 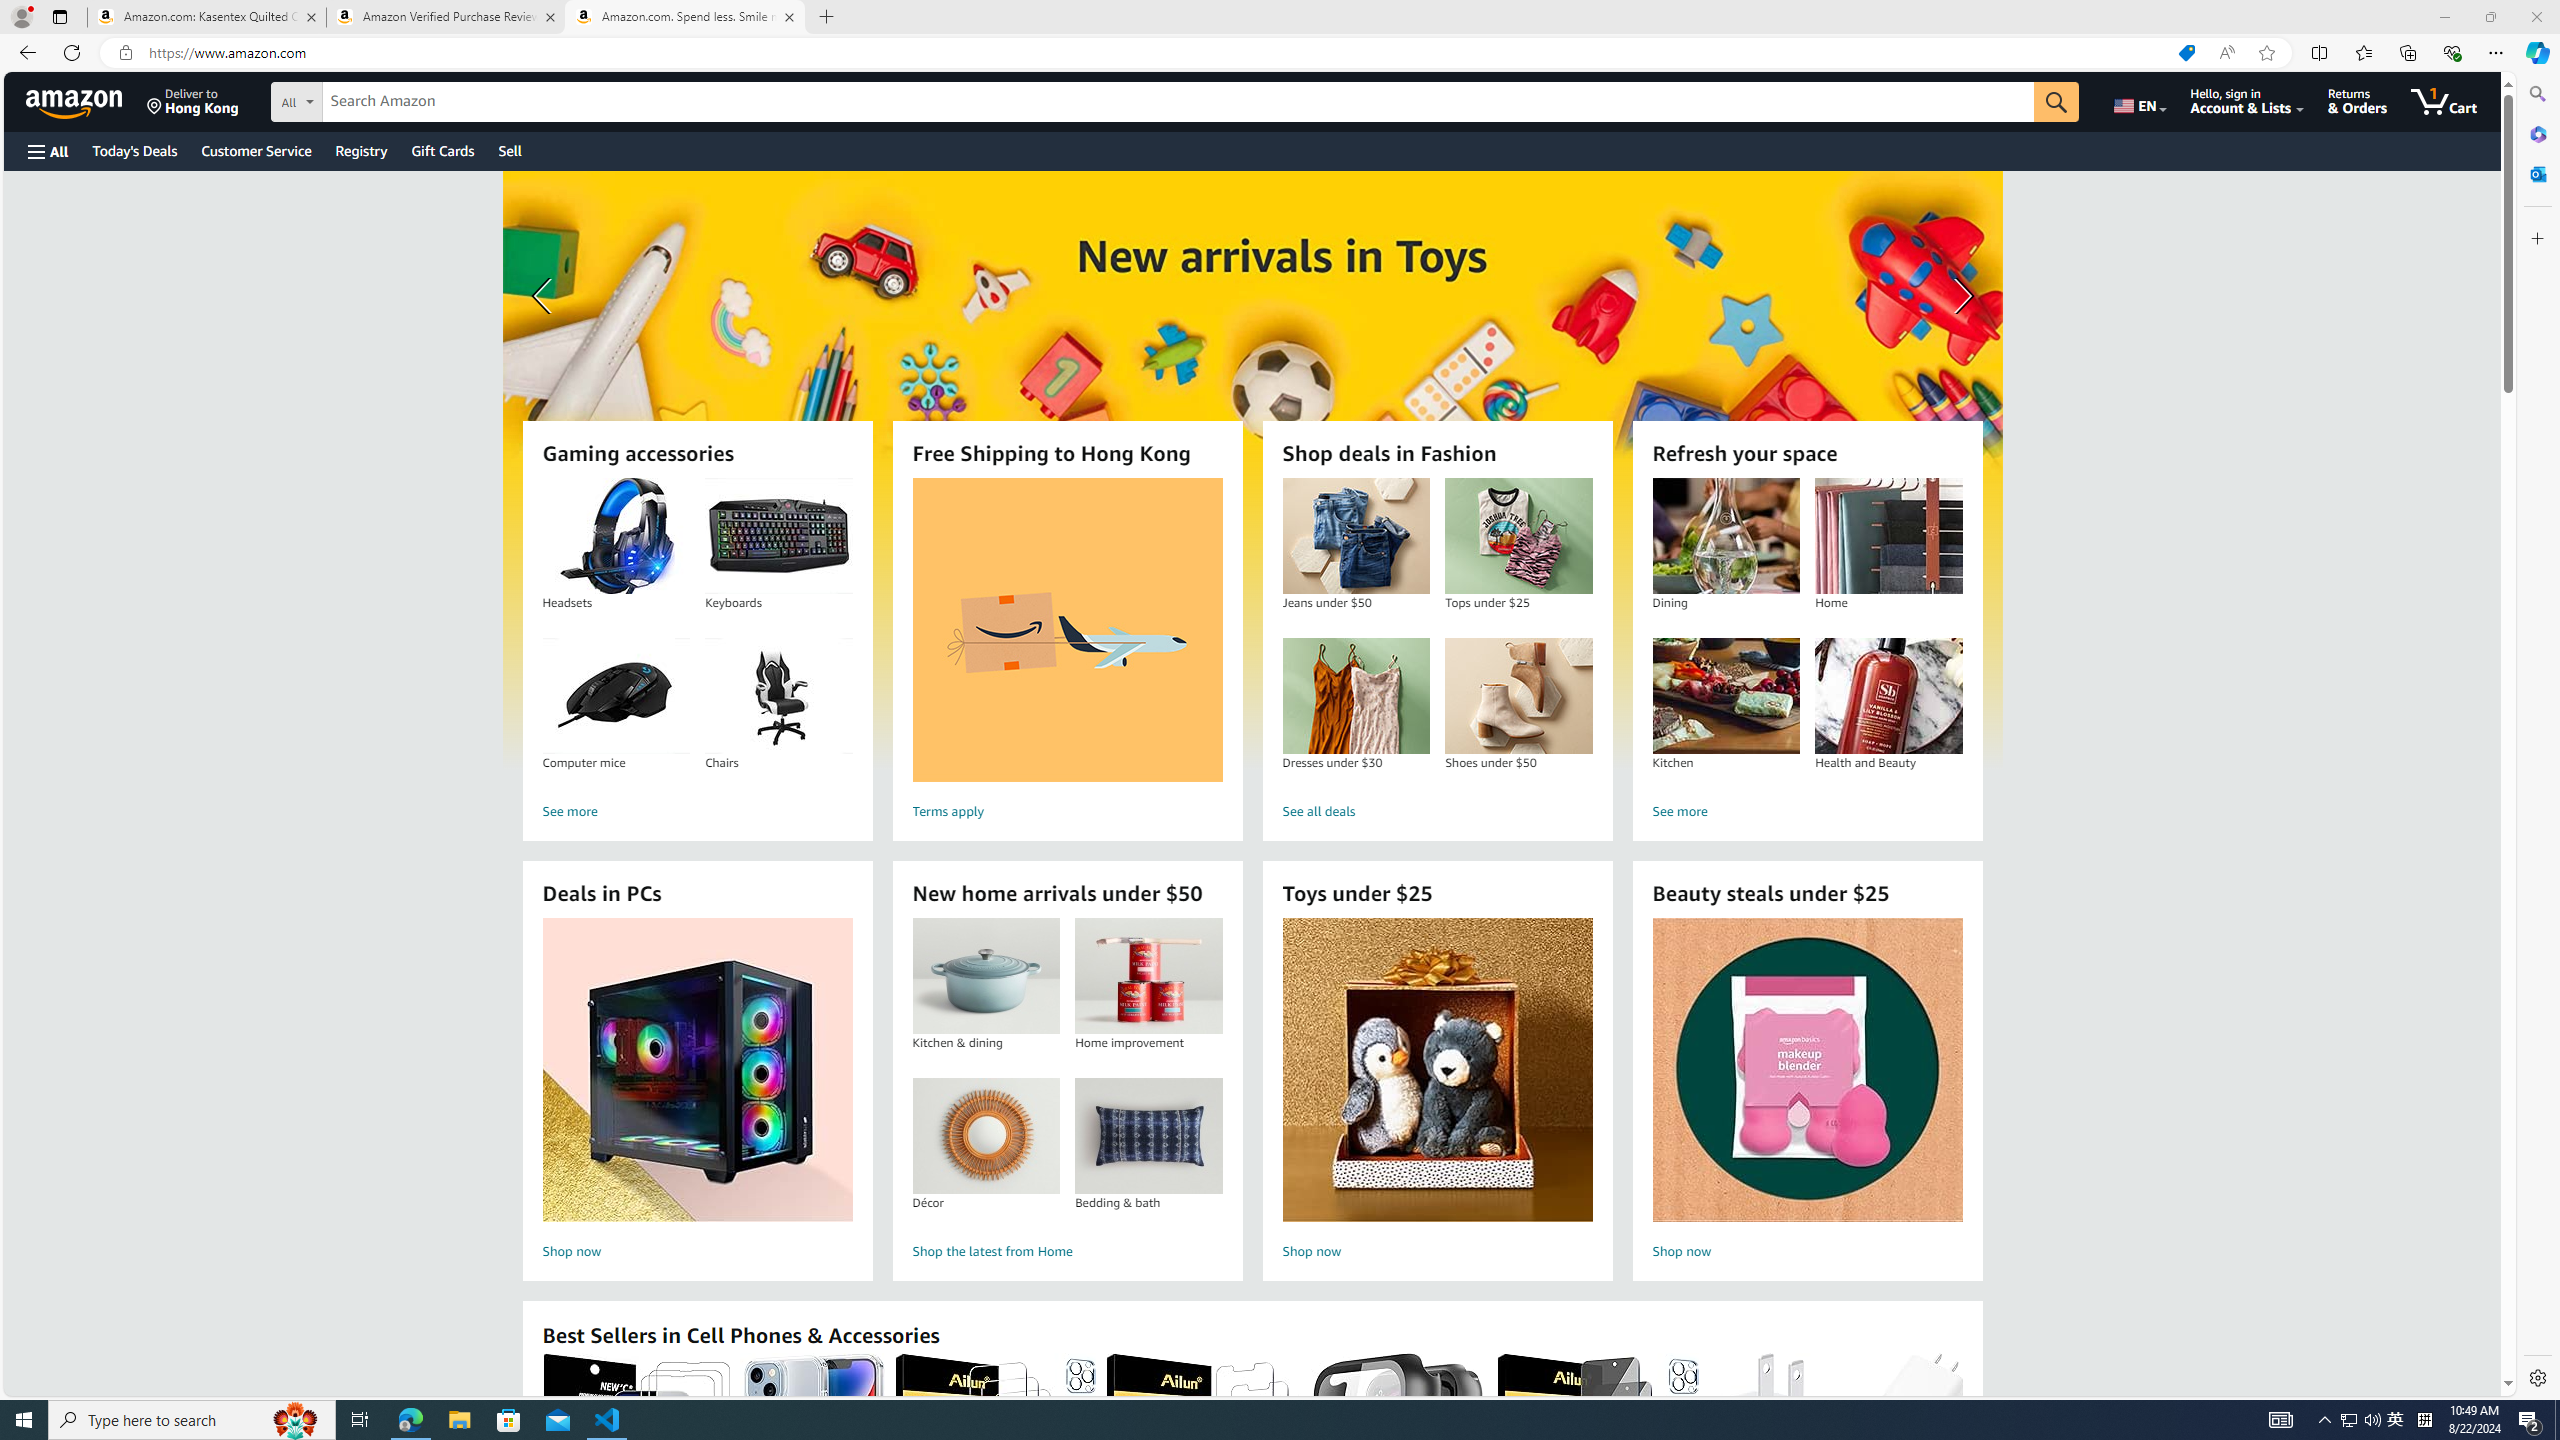 I want to click on Shoes under $50, so click(x=2396, y=1420).